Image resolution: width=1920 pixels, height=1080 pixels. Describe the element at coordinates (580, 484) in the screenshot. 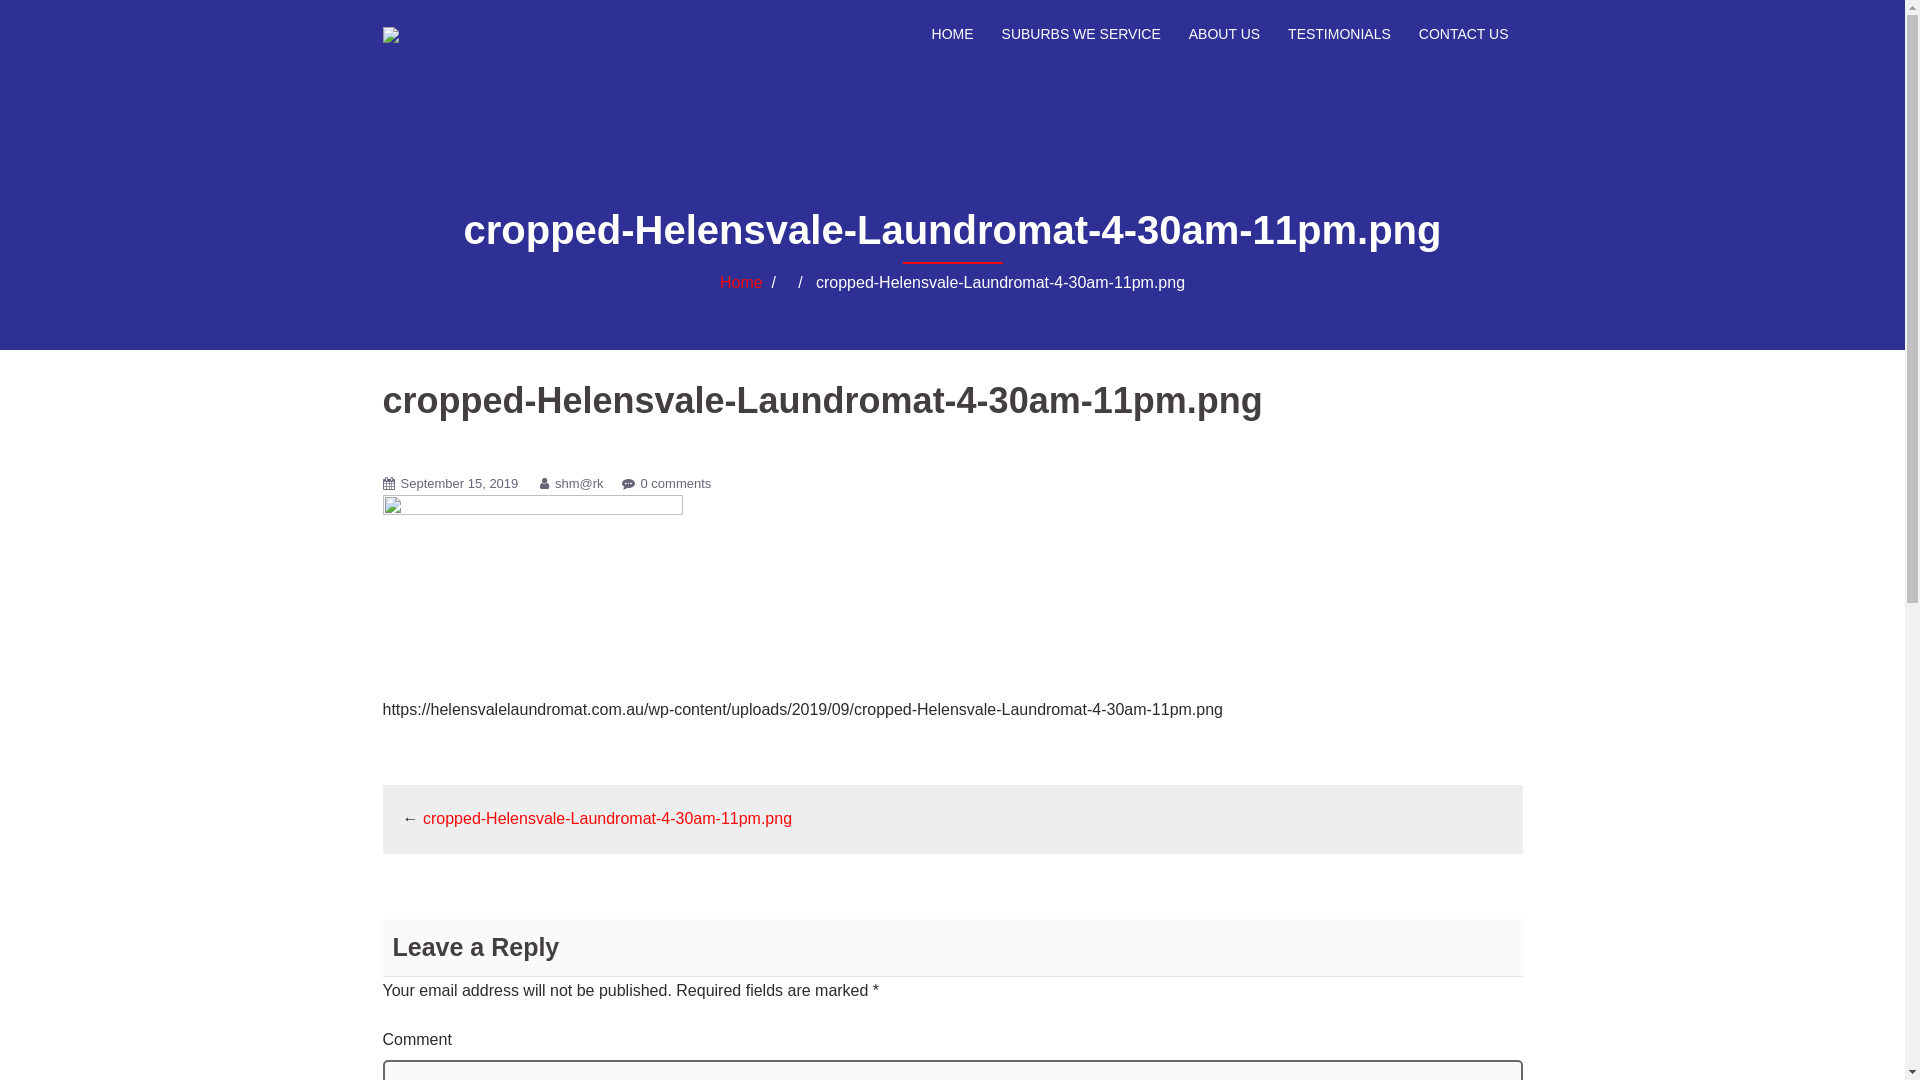

I see `shm@rk` at that location.